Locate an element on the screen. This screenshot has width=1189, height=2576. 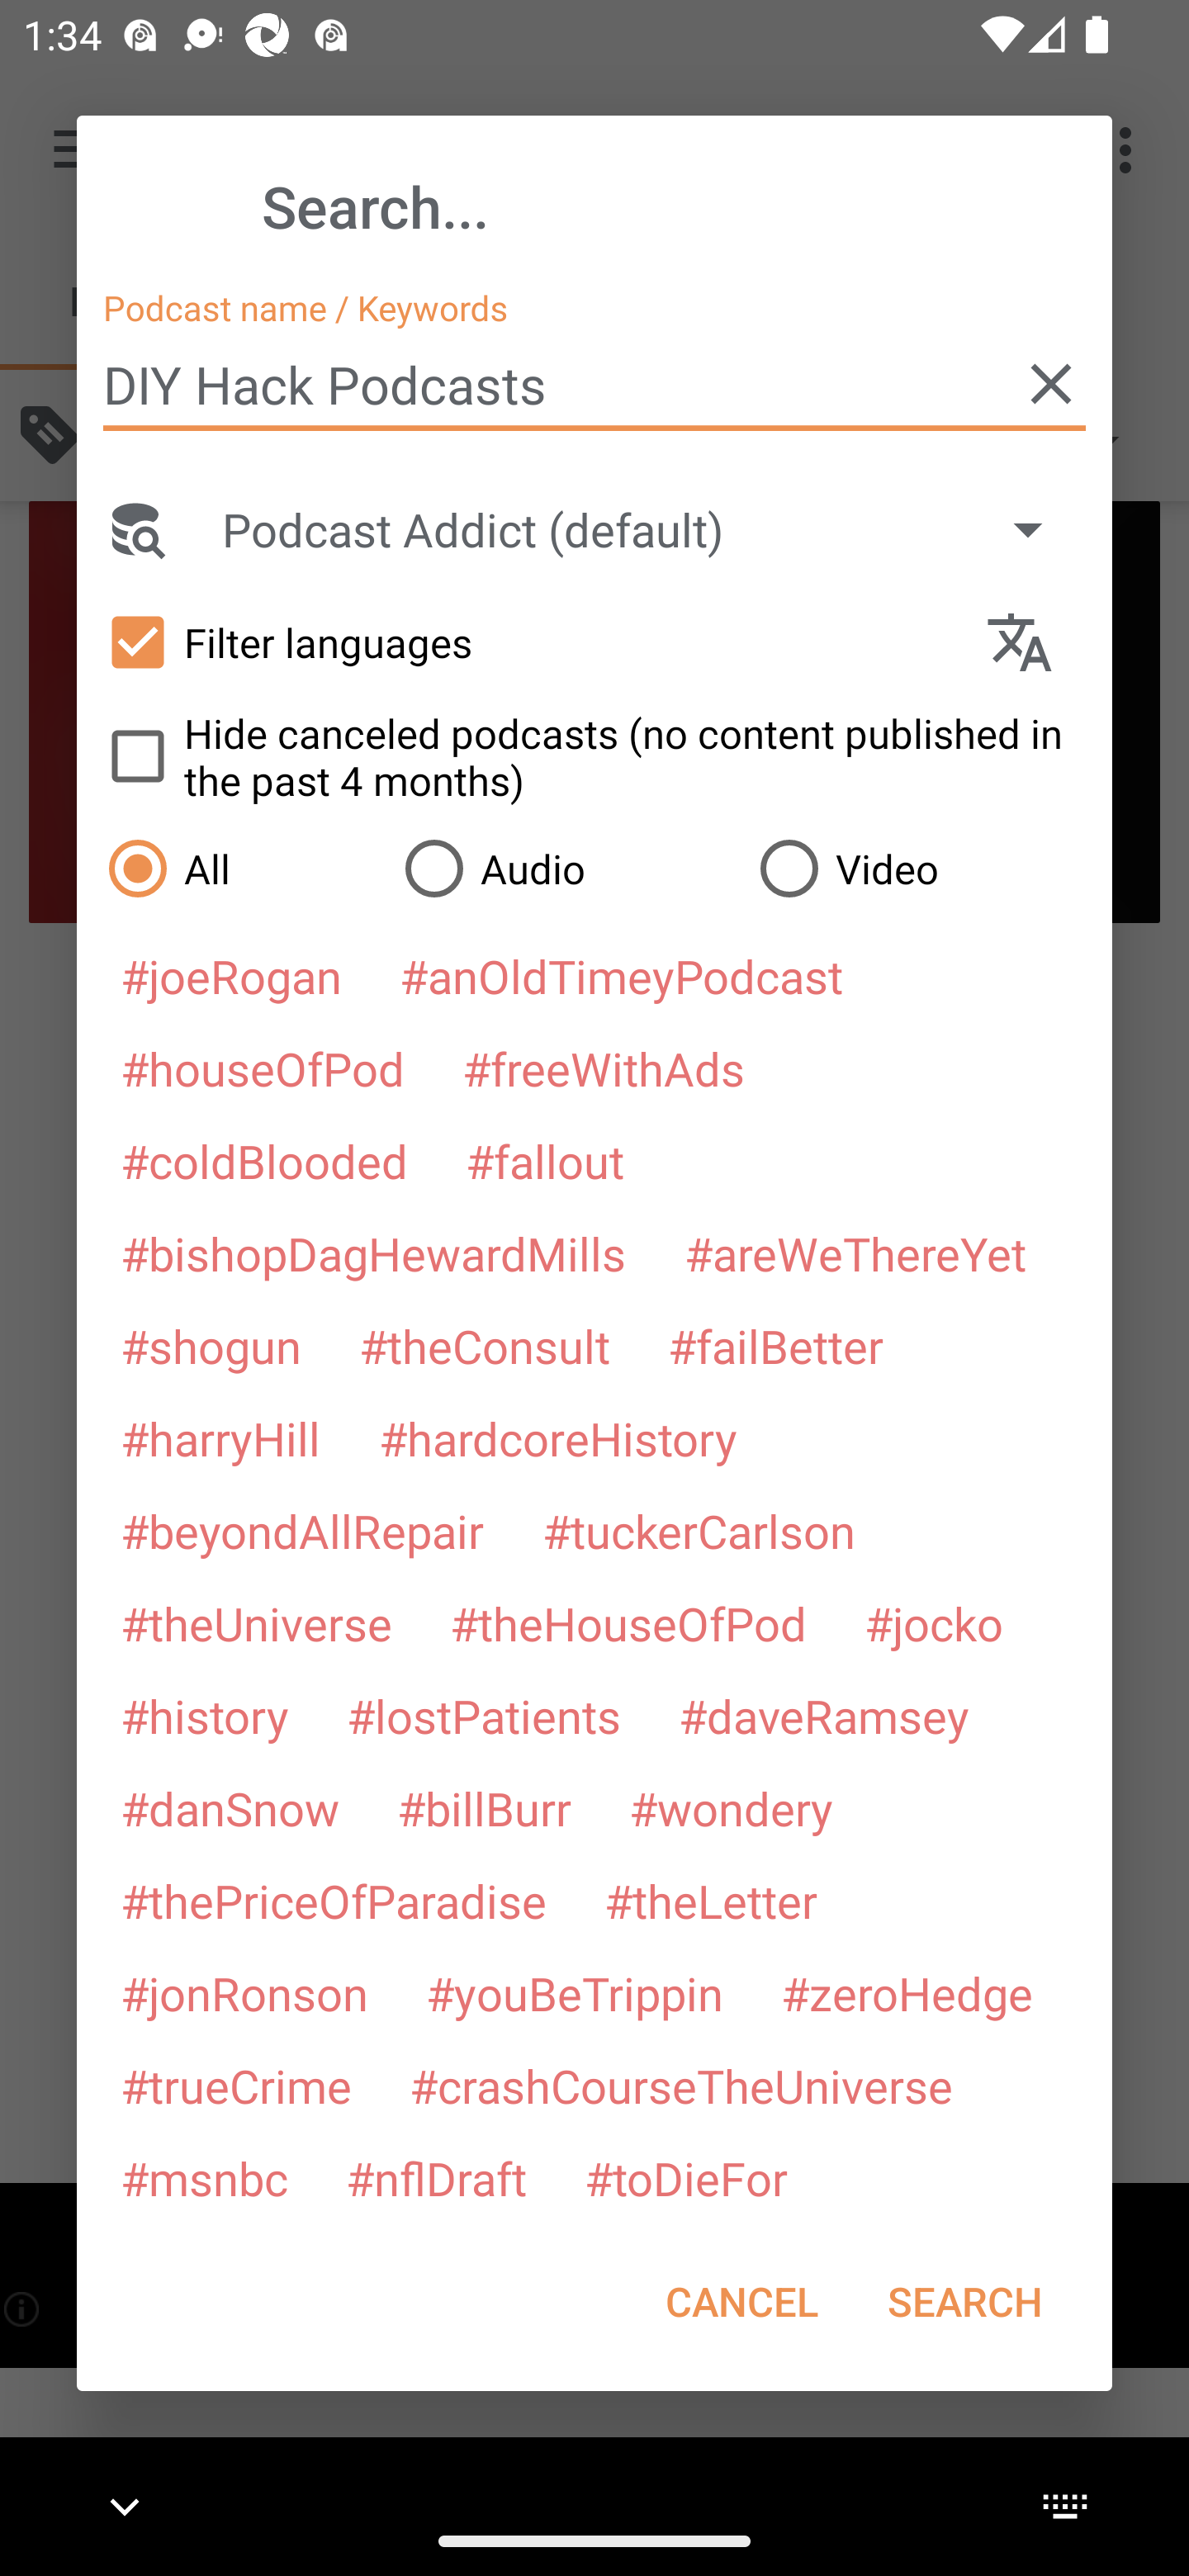
#failBetter is located at coordinates (775, 1346).